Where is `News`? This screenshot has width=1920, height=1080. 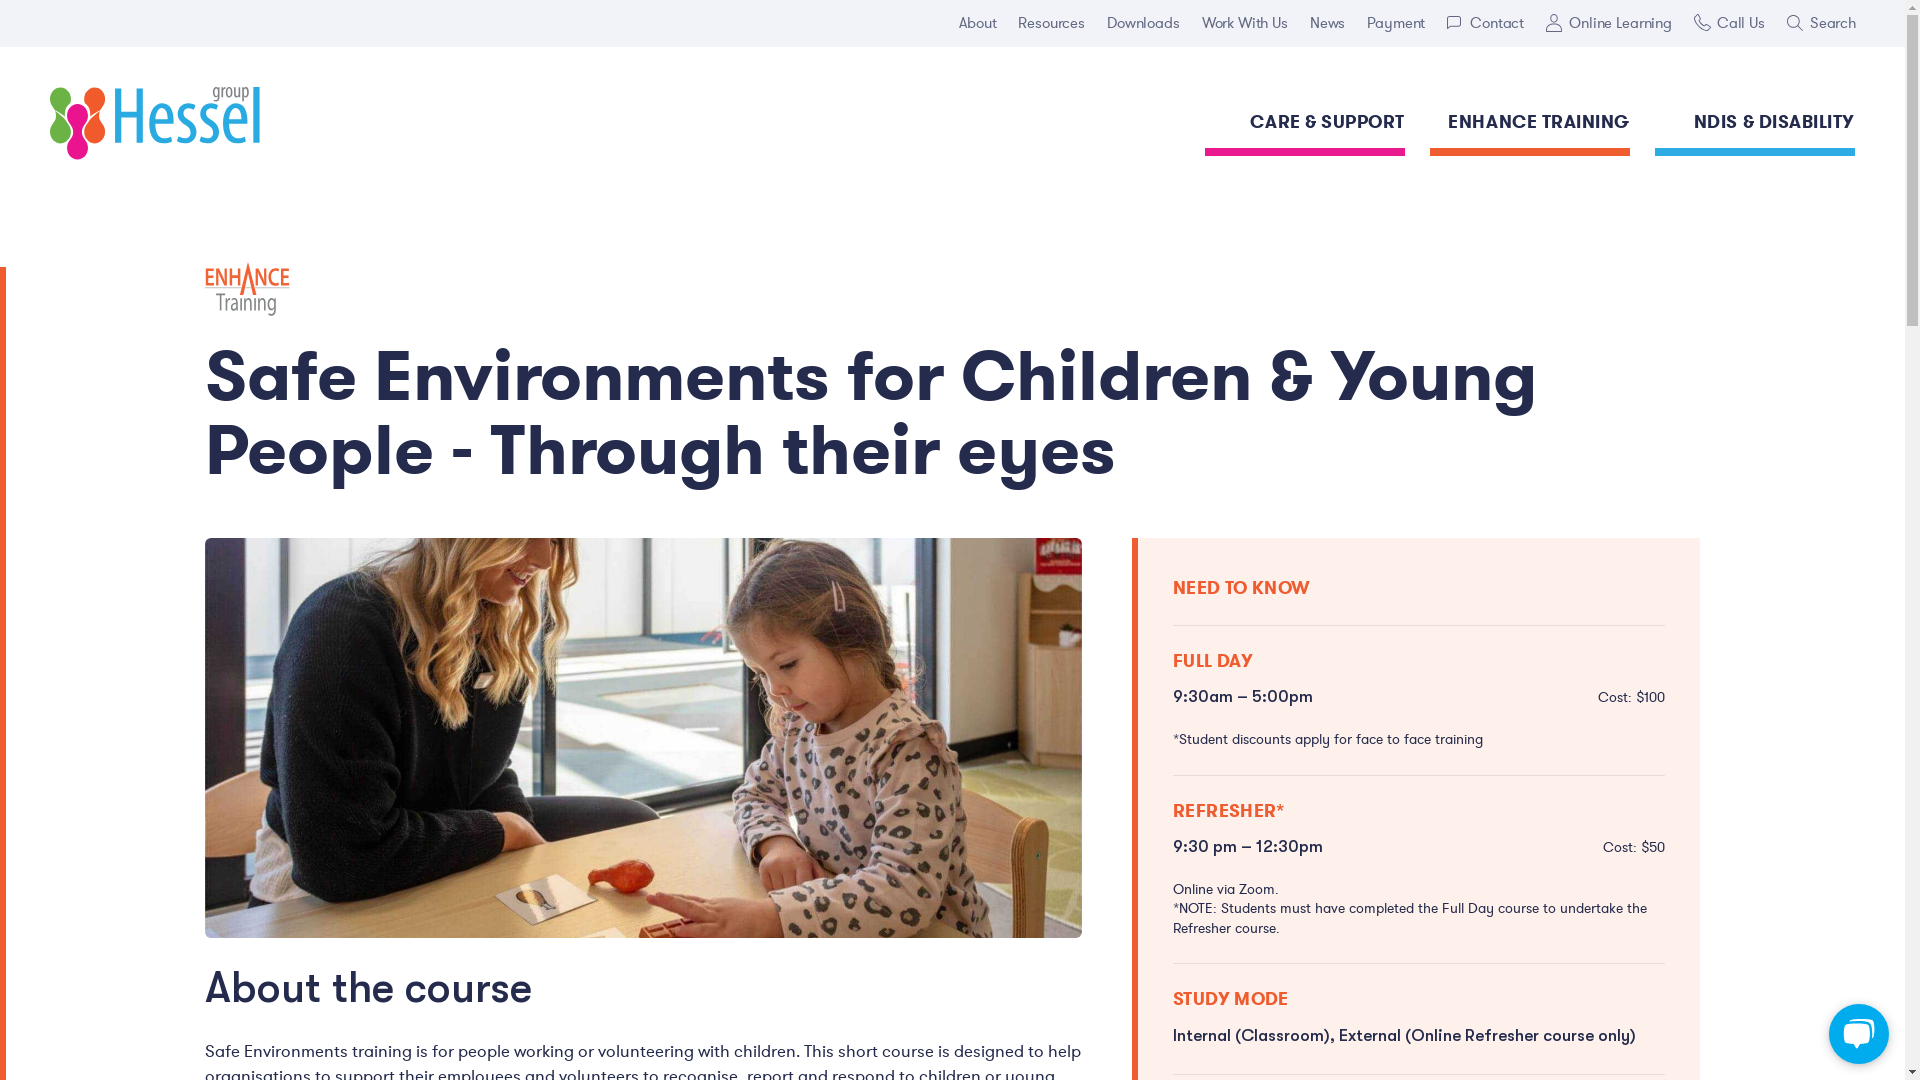
News is located at coordinates (1328, 24).